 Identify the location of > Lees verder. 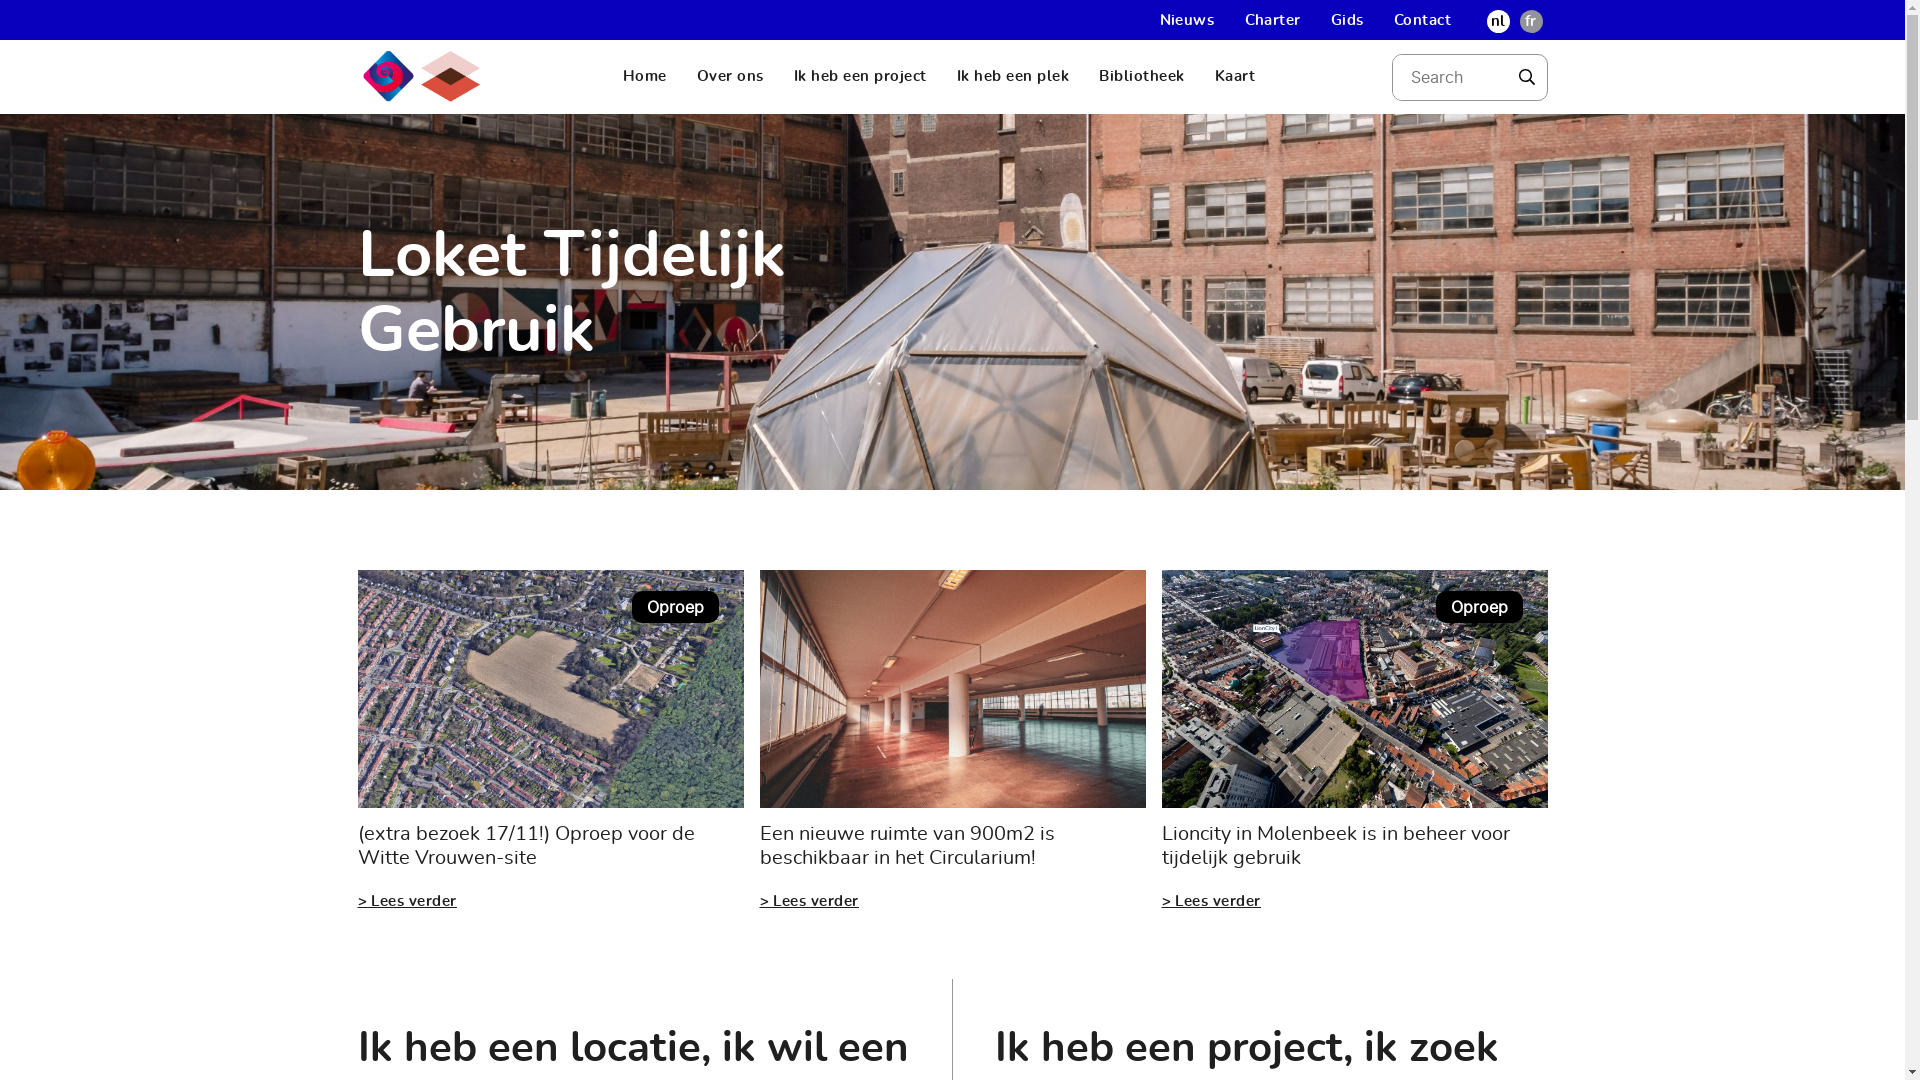
(1212, 901).